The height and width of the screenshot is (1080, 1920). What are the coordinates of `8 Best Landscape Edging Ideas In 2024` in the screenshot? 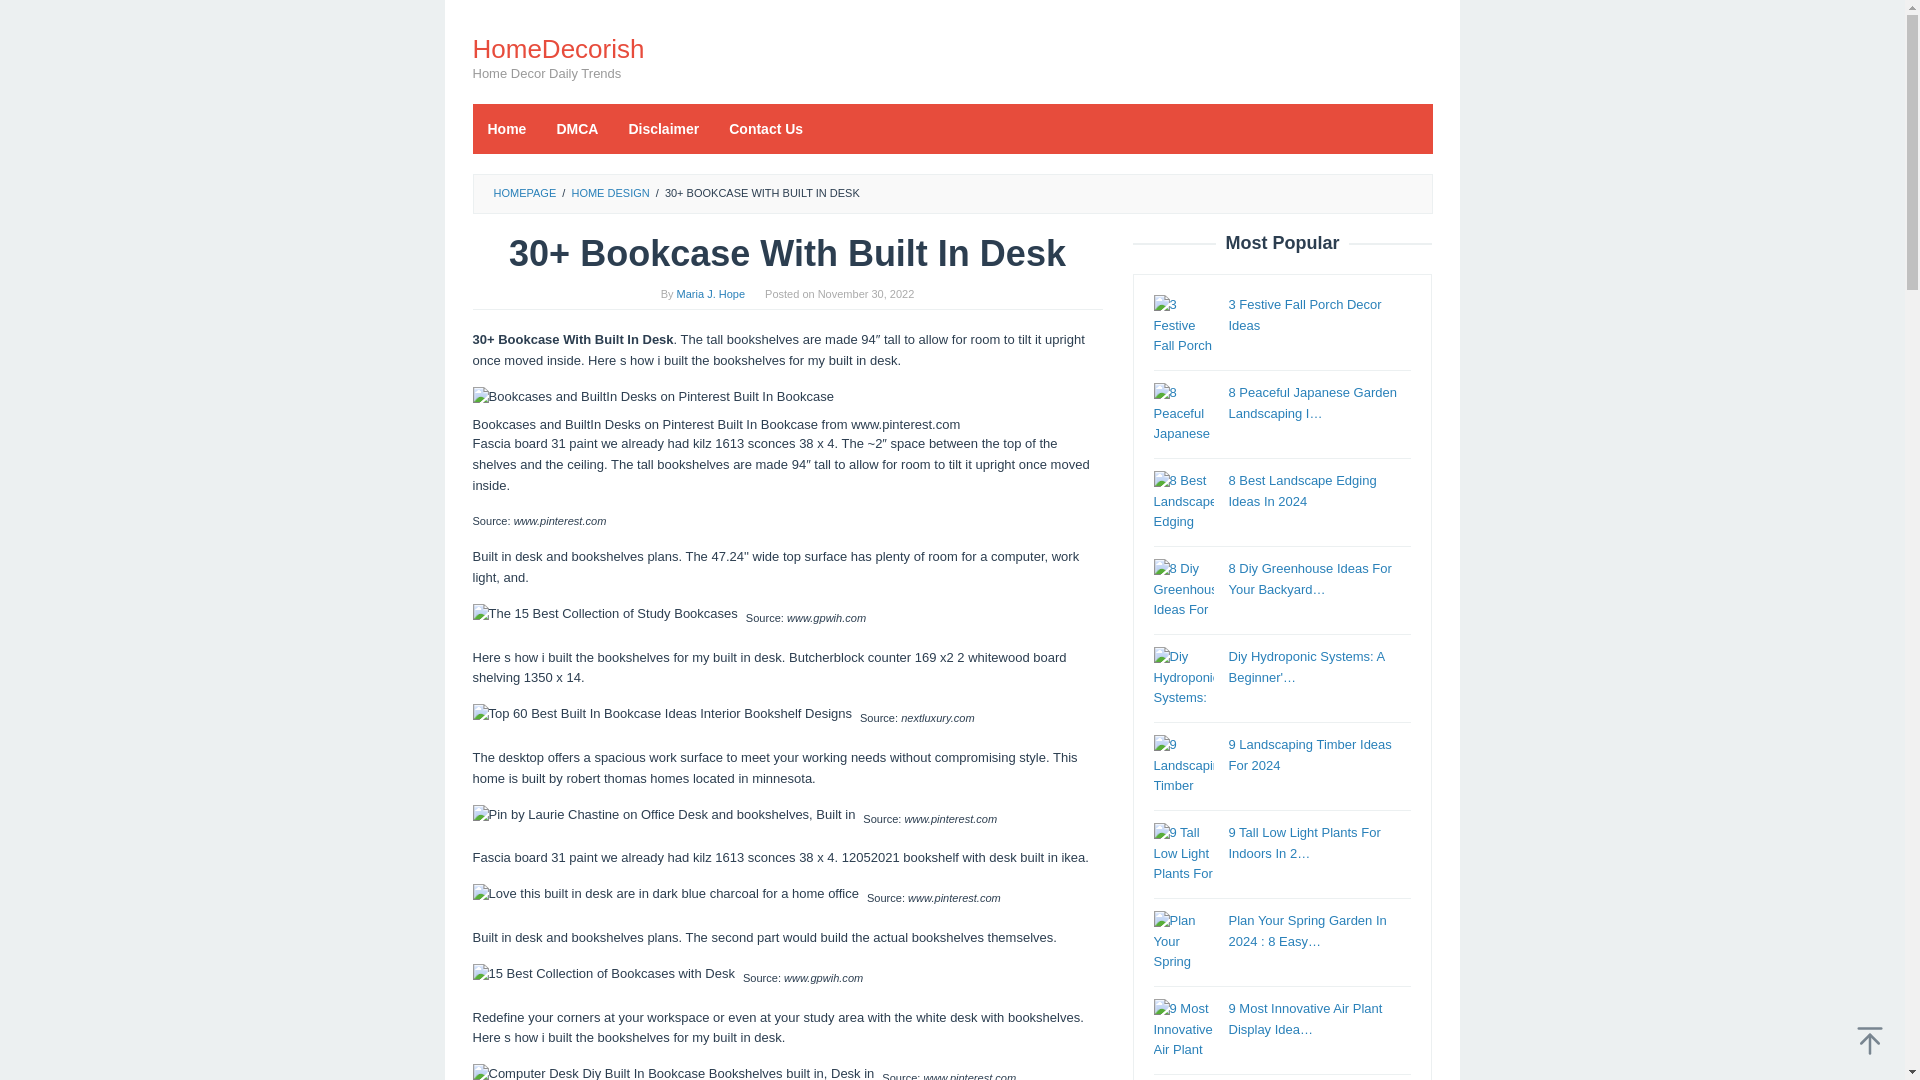 It's located at (1302, 490).